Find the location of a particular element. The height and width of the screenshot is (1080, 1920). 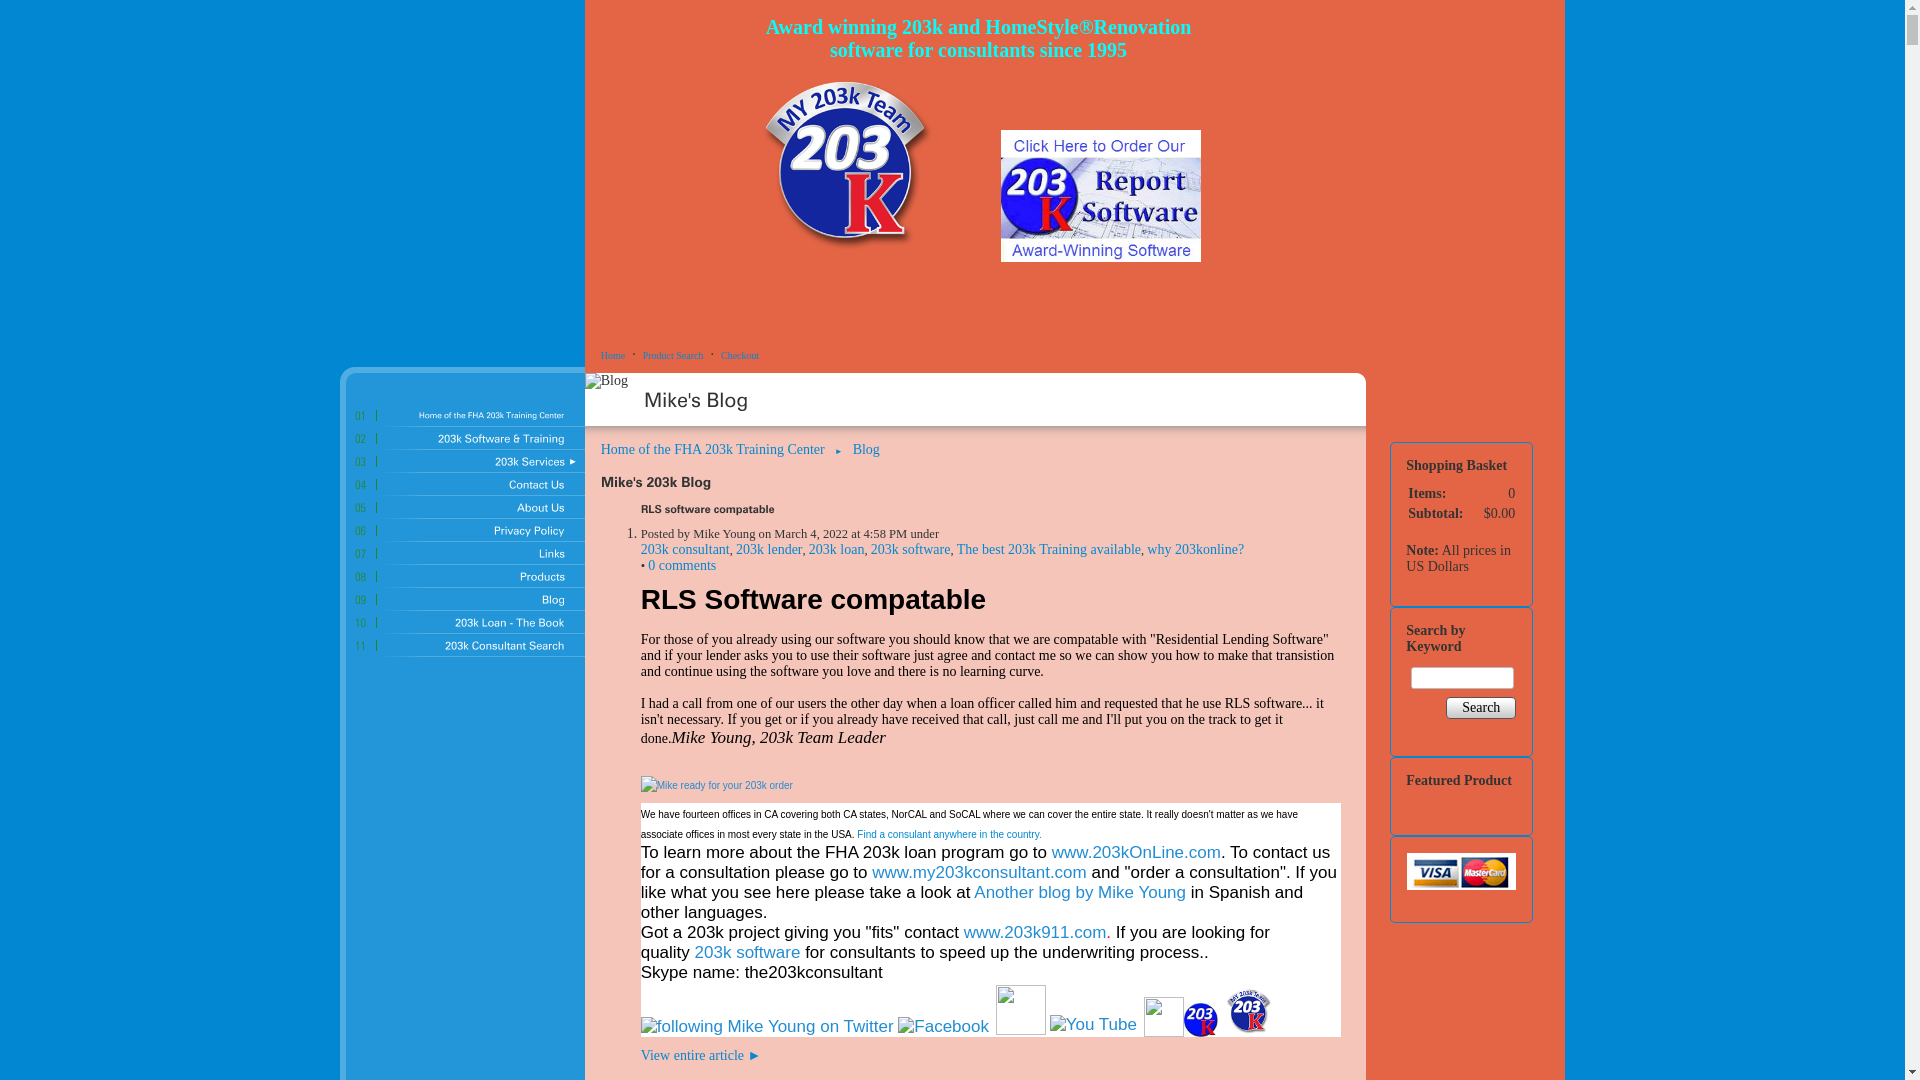

The best 203k Training available is located at coordinates (1049, 550).